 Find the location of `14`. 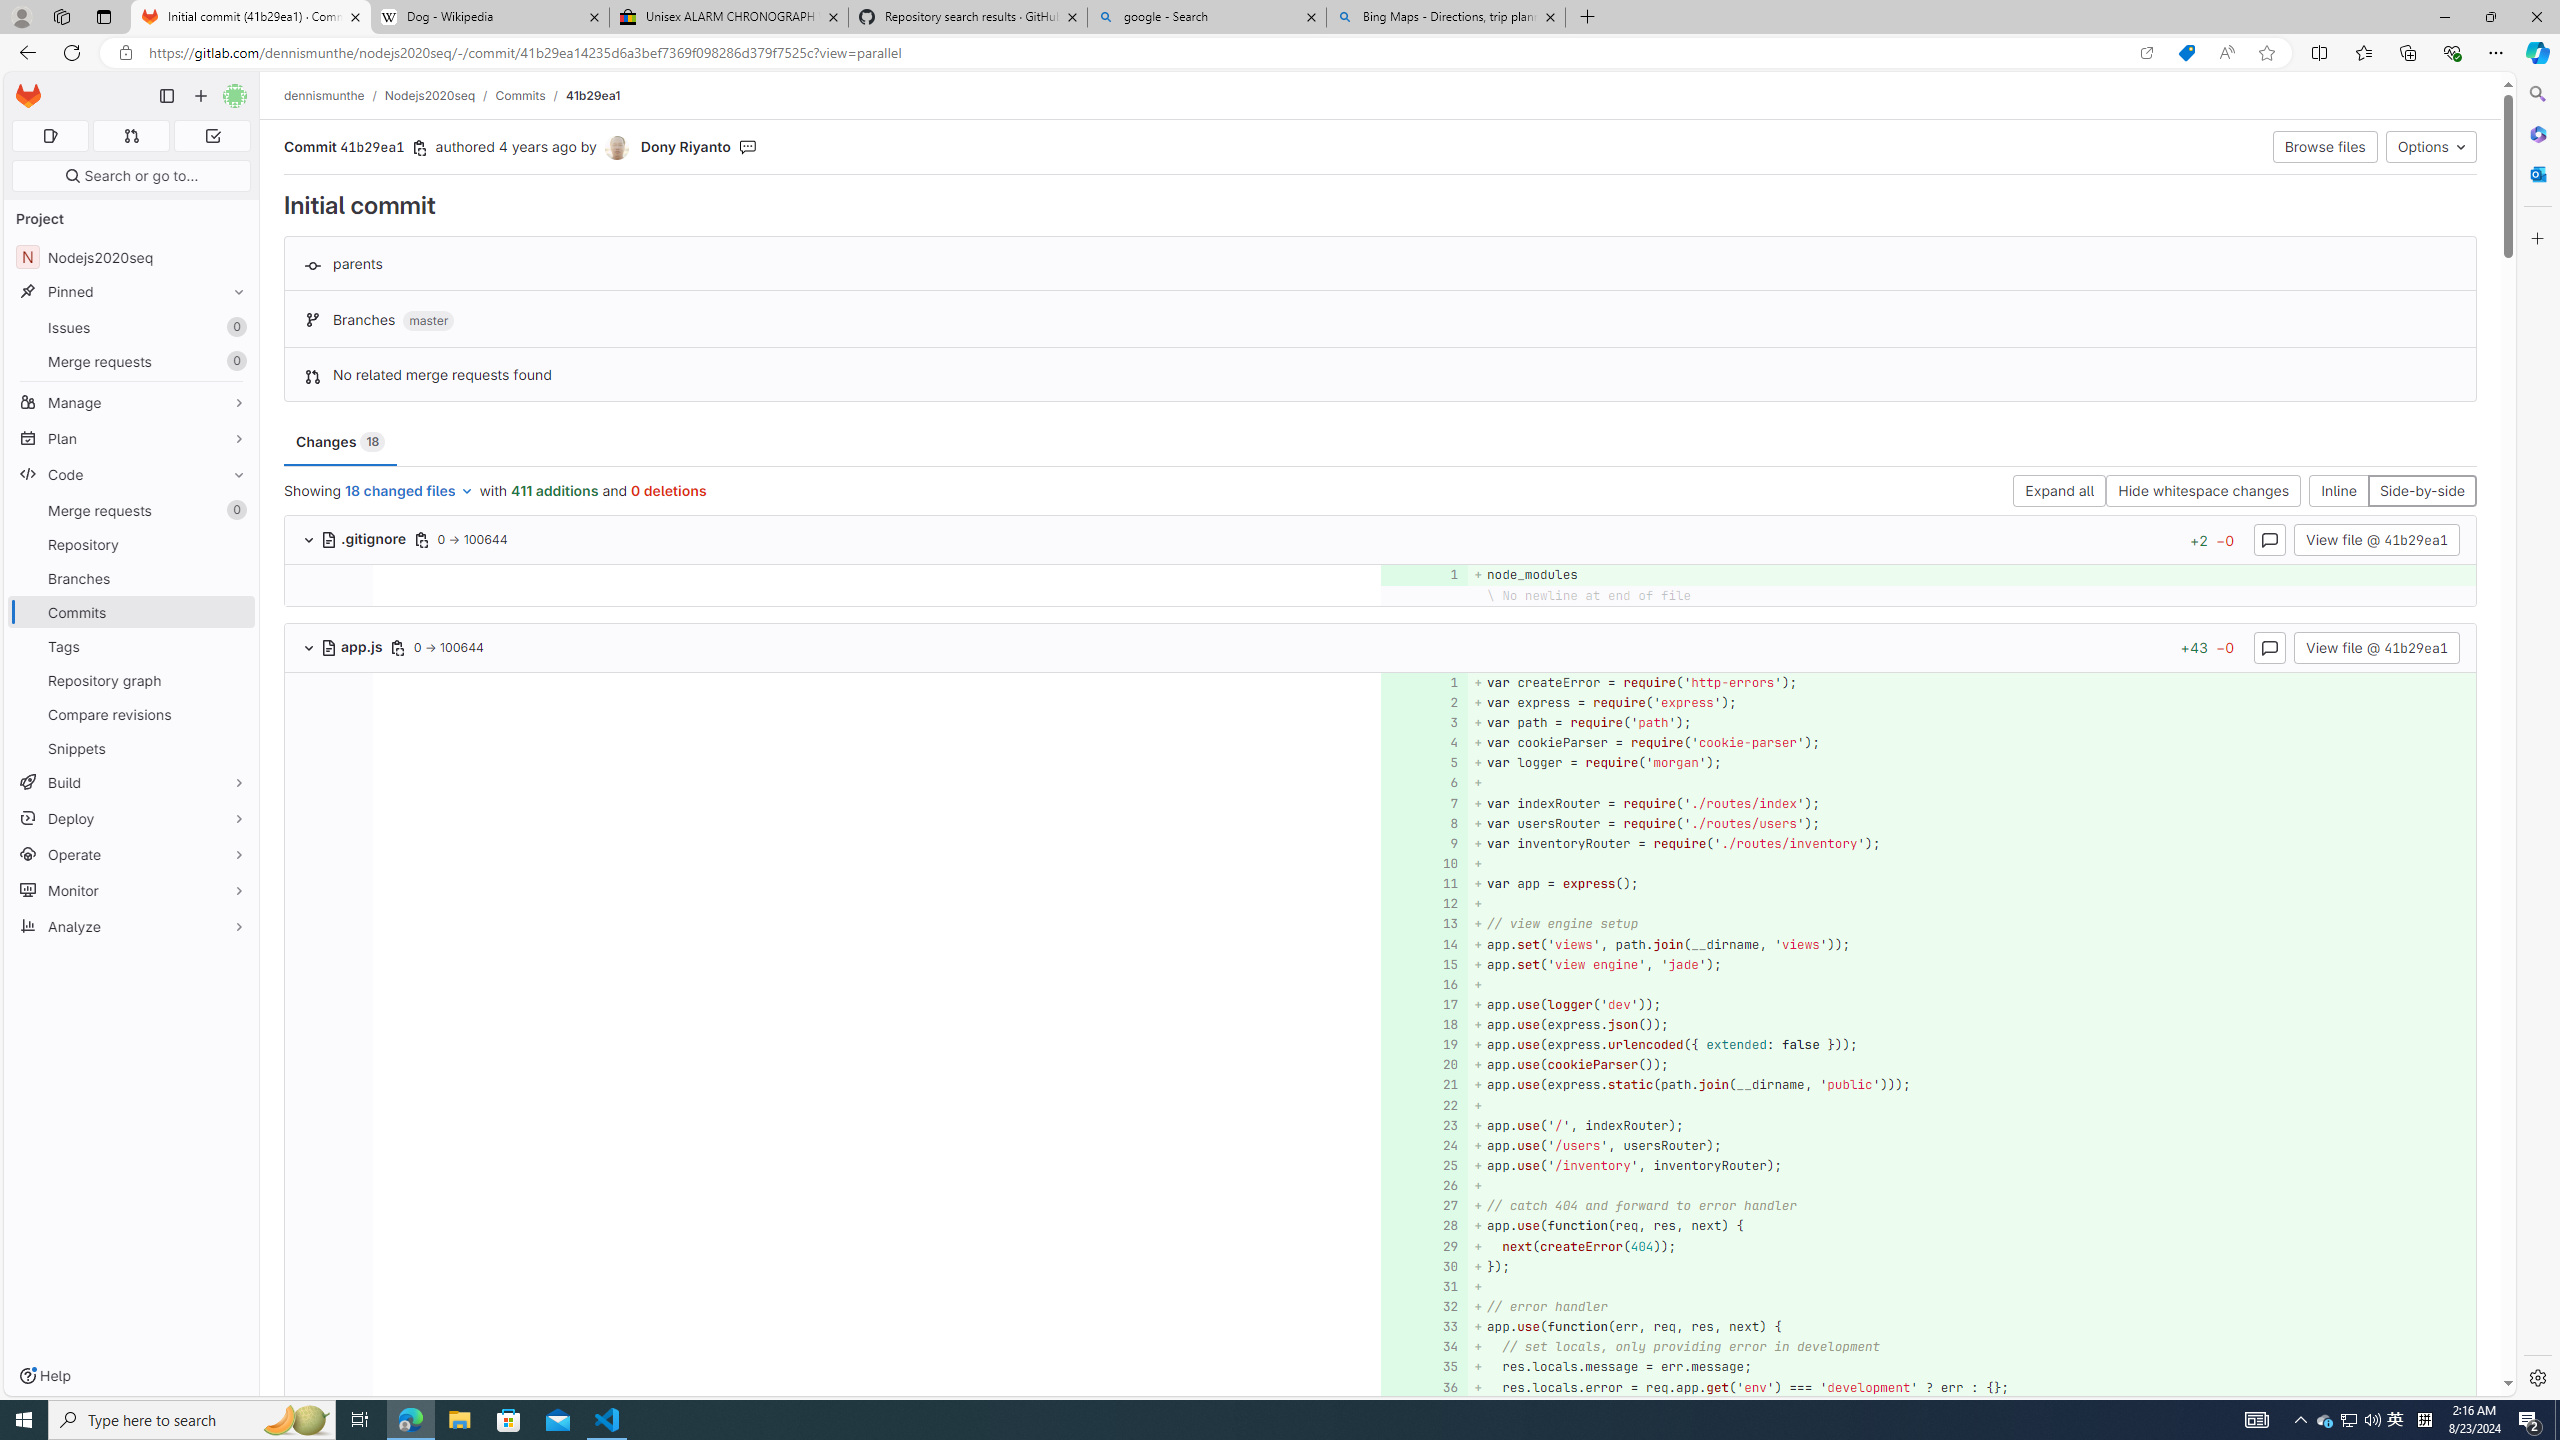

14 is located at coordinates (1422, 944).